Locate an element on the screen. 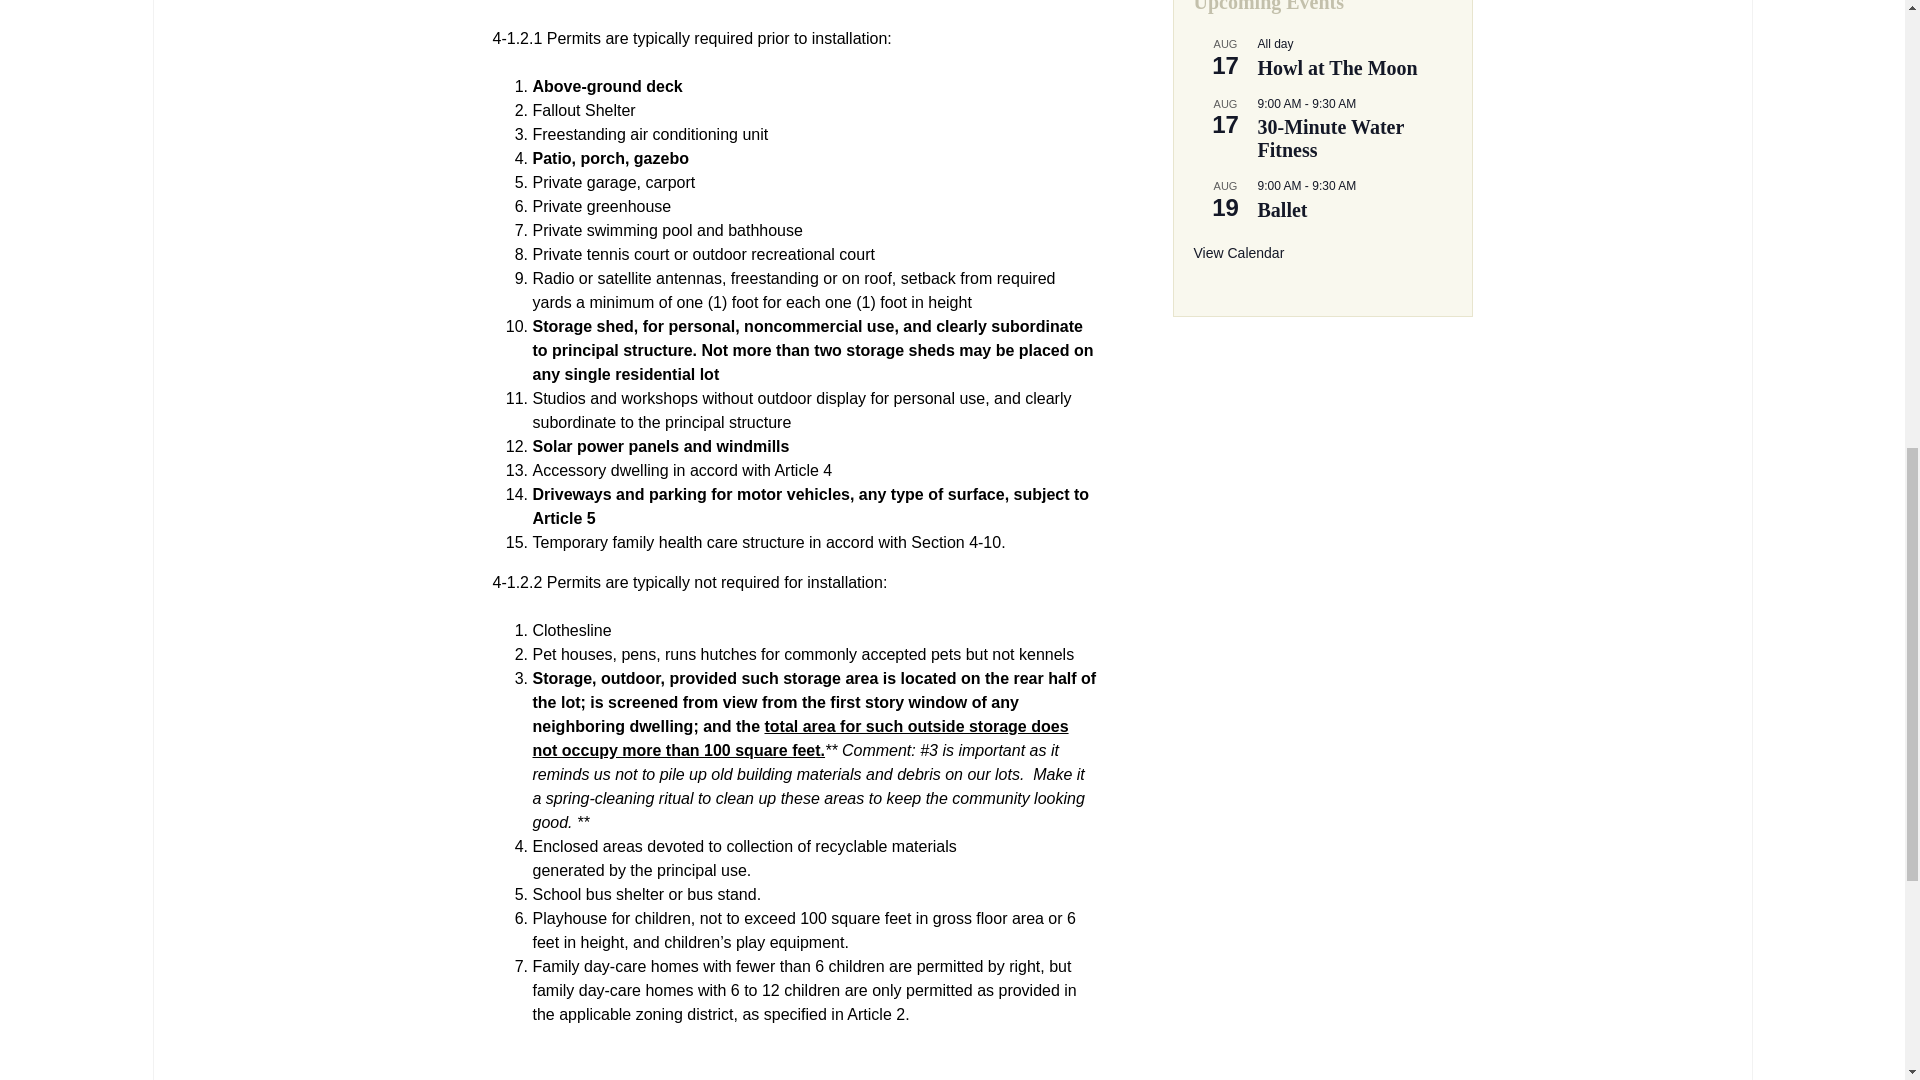 The image size is (1920, 1080). Howl at The Moon is located at coordinates (1338, 68).